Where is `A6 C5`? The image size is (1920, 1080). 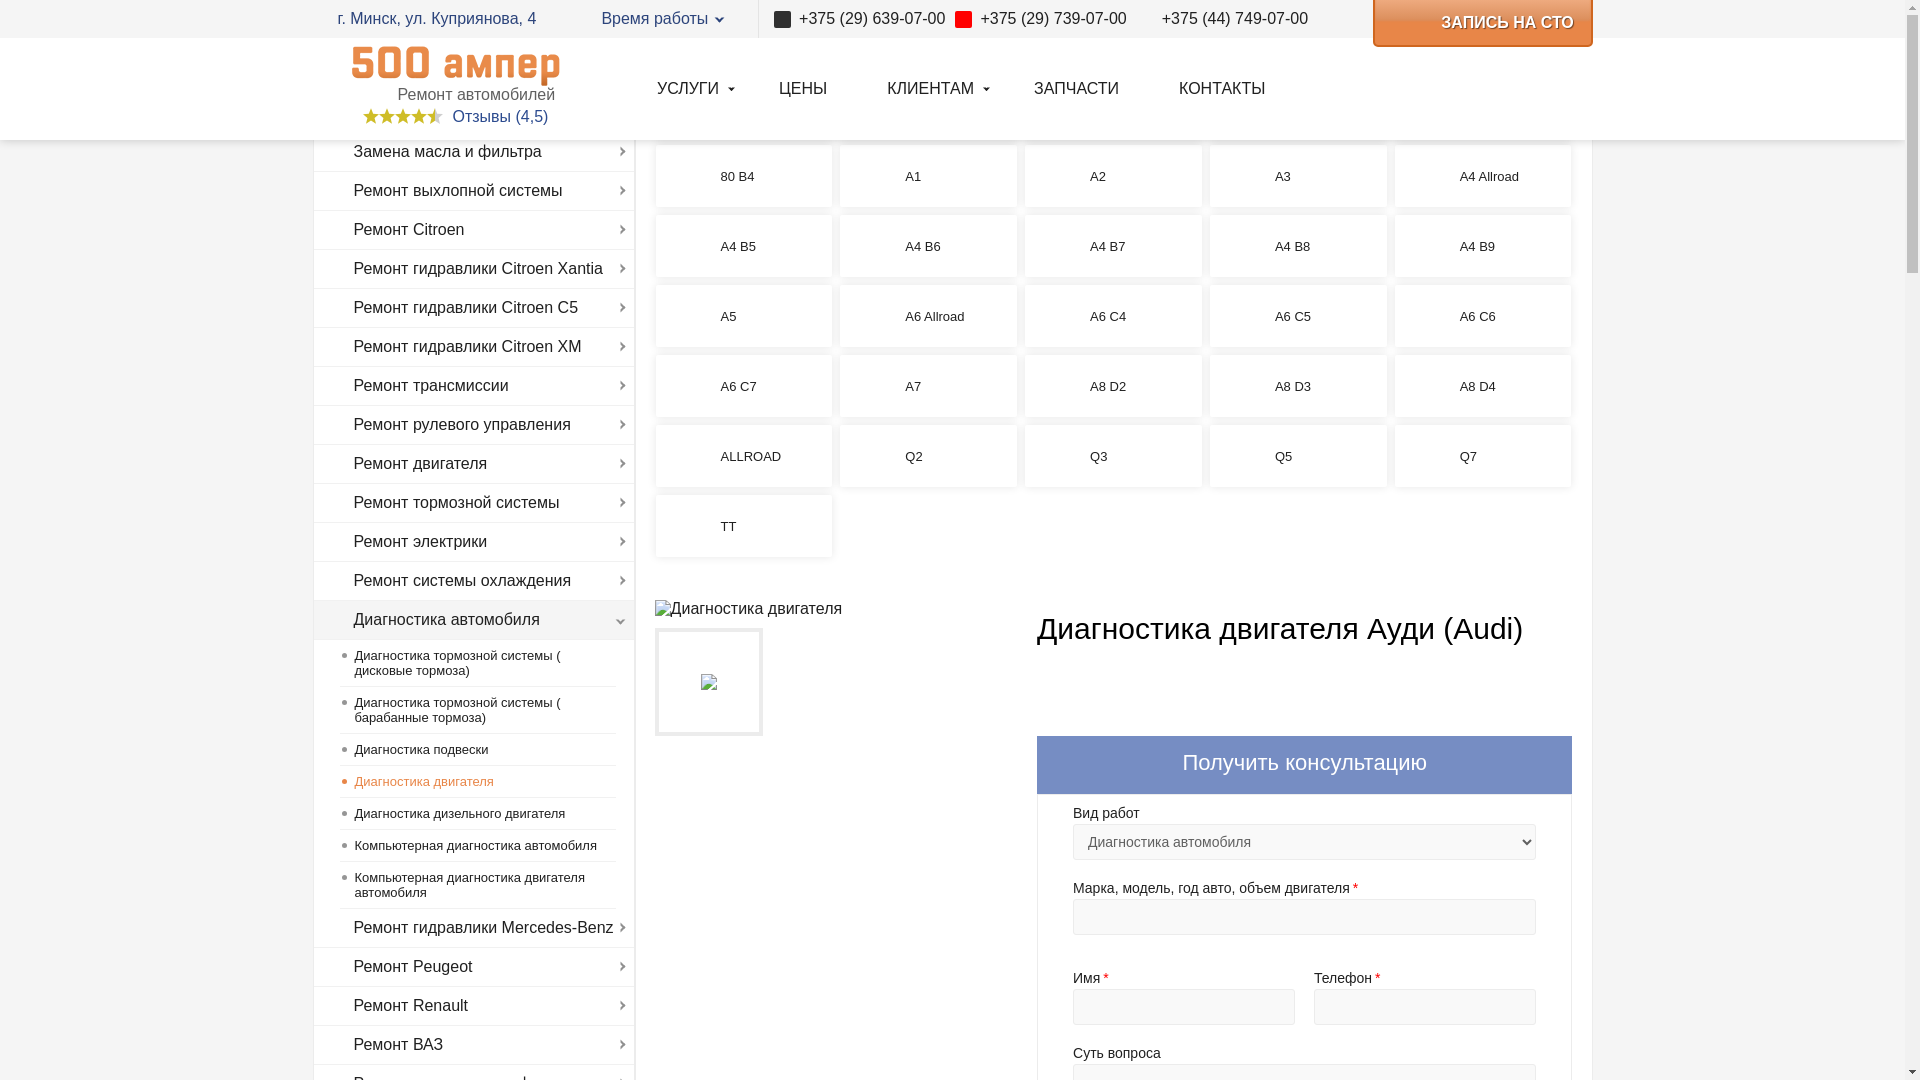
A6 C5 is located at coordinates (1298, 316).